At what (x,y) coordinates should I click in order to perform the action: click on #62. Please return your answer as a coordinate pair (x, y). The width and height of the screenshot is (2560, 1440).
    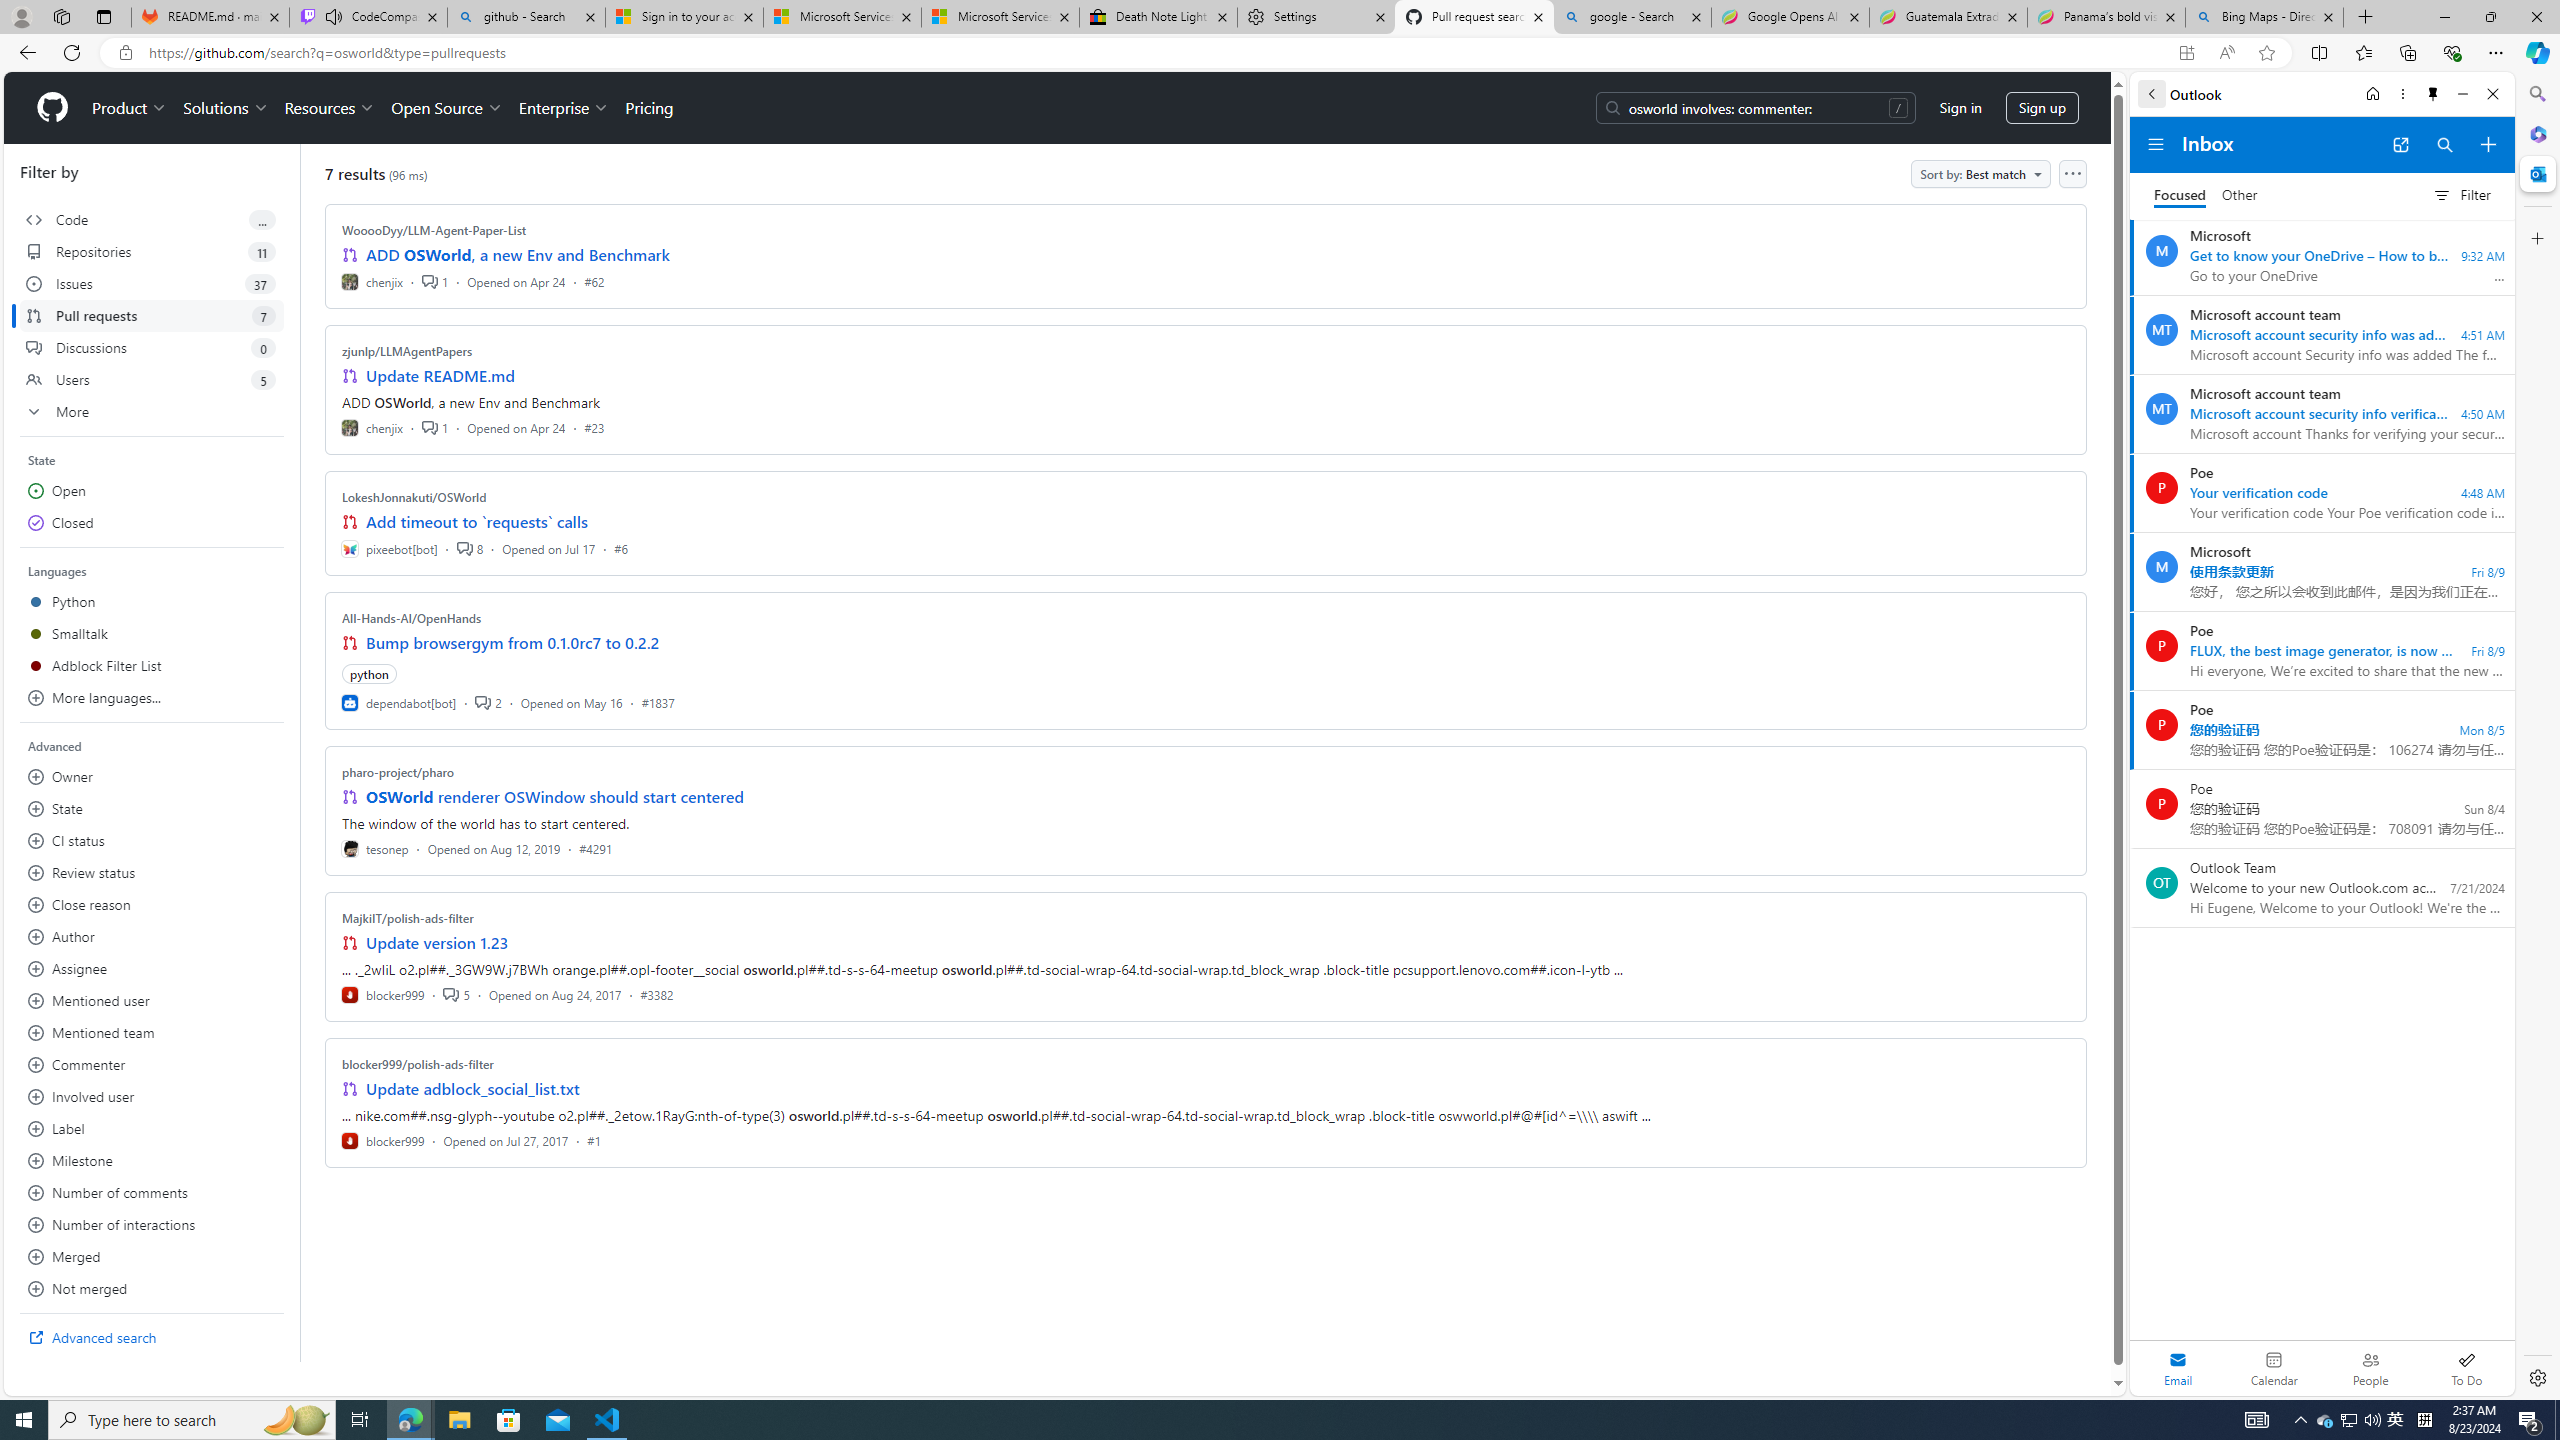
    Looking at the image, I should click on (594, 281).